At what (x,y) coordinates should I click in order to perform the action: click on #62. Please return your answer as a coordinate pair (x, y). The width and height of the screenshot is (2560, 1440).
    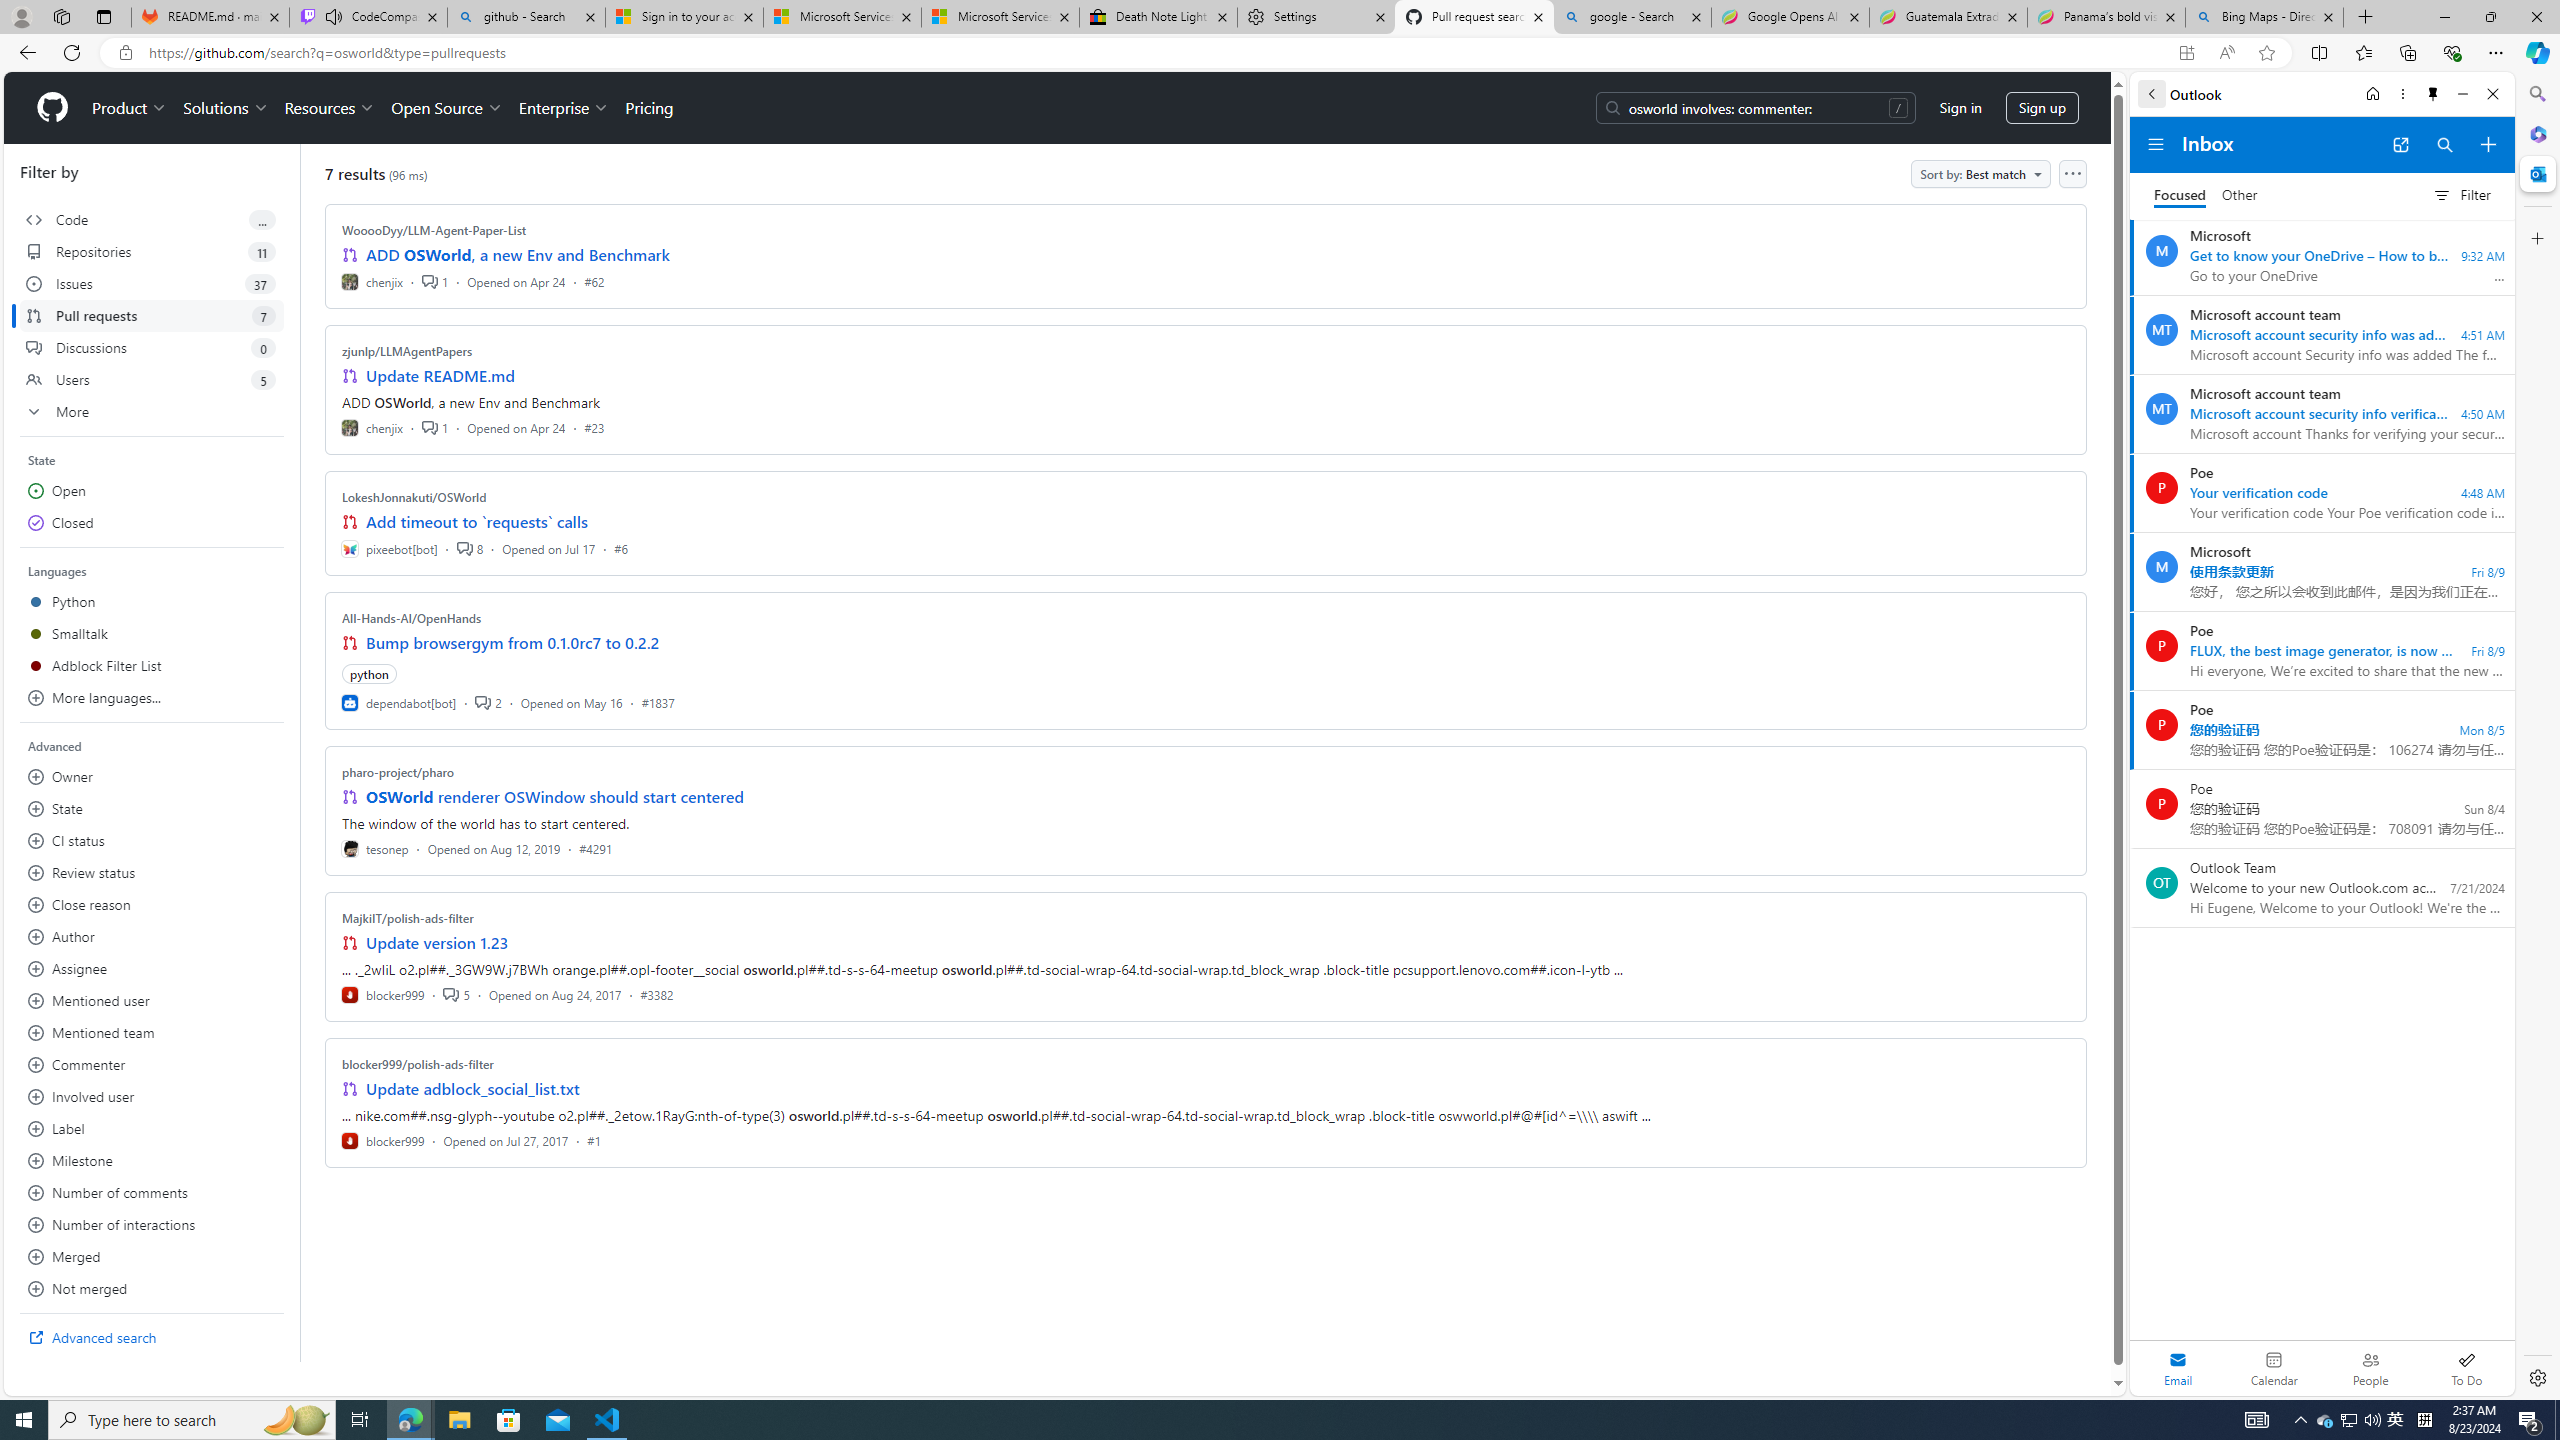
    Looking at the image, I should click on (594, 281).